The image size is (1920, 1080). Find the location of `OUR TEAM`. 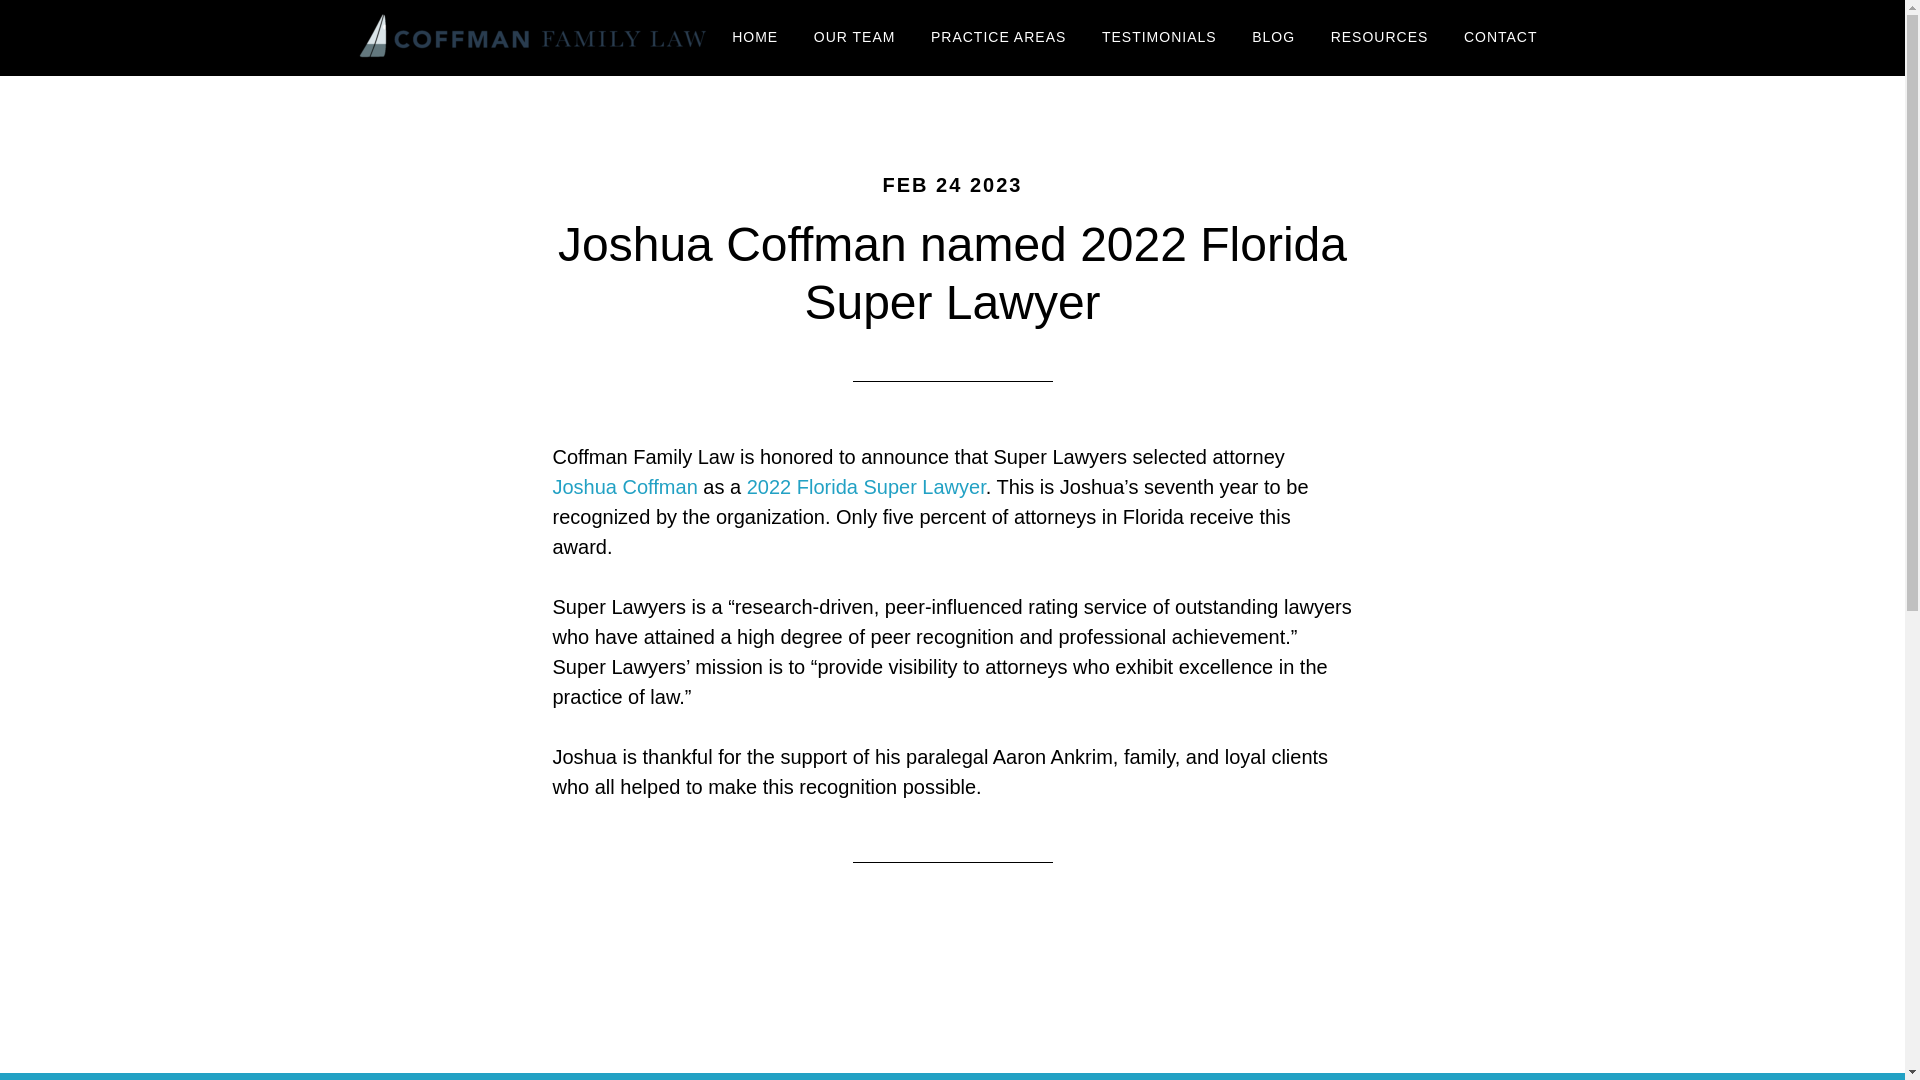

OUR TEAM is located at coordinates (854, 38).